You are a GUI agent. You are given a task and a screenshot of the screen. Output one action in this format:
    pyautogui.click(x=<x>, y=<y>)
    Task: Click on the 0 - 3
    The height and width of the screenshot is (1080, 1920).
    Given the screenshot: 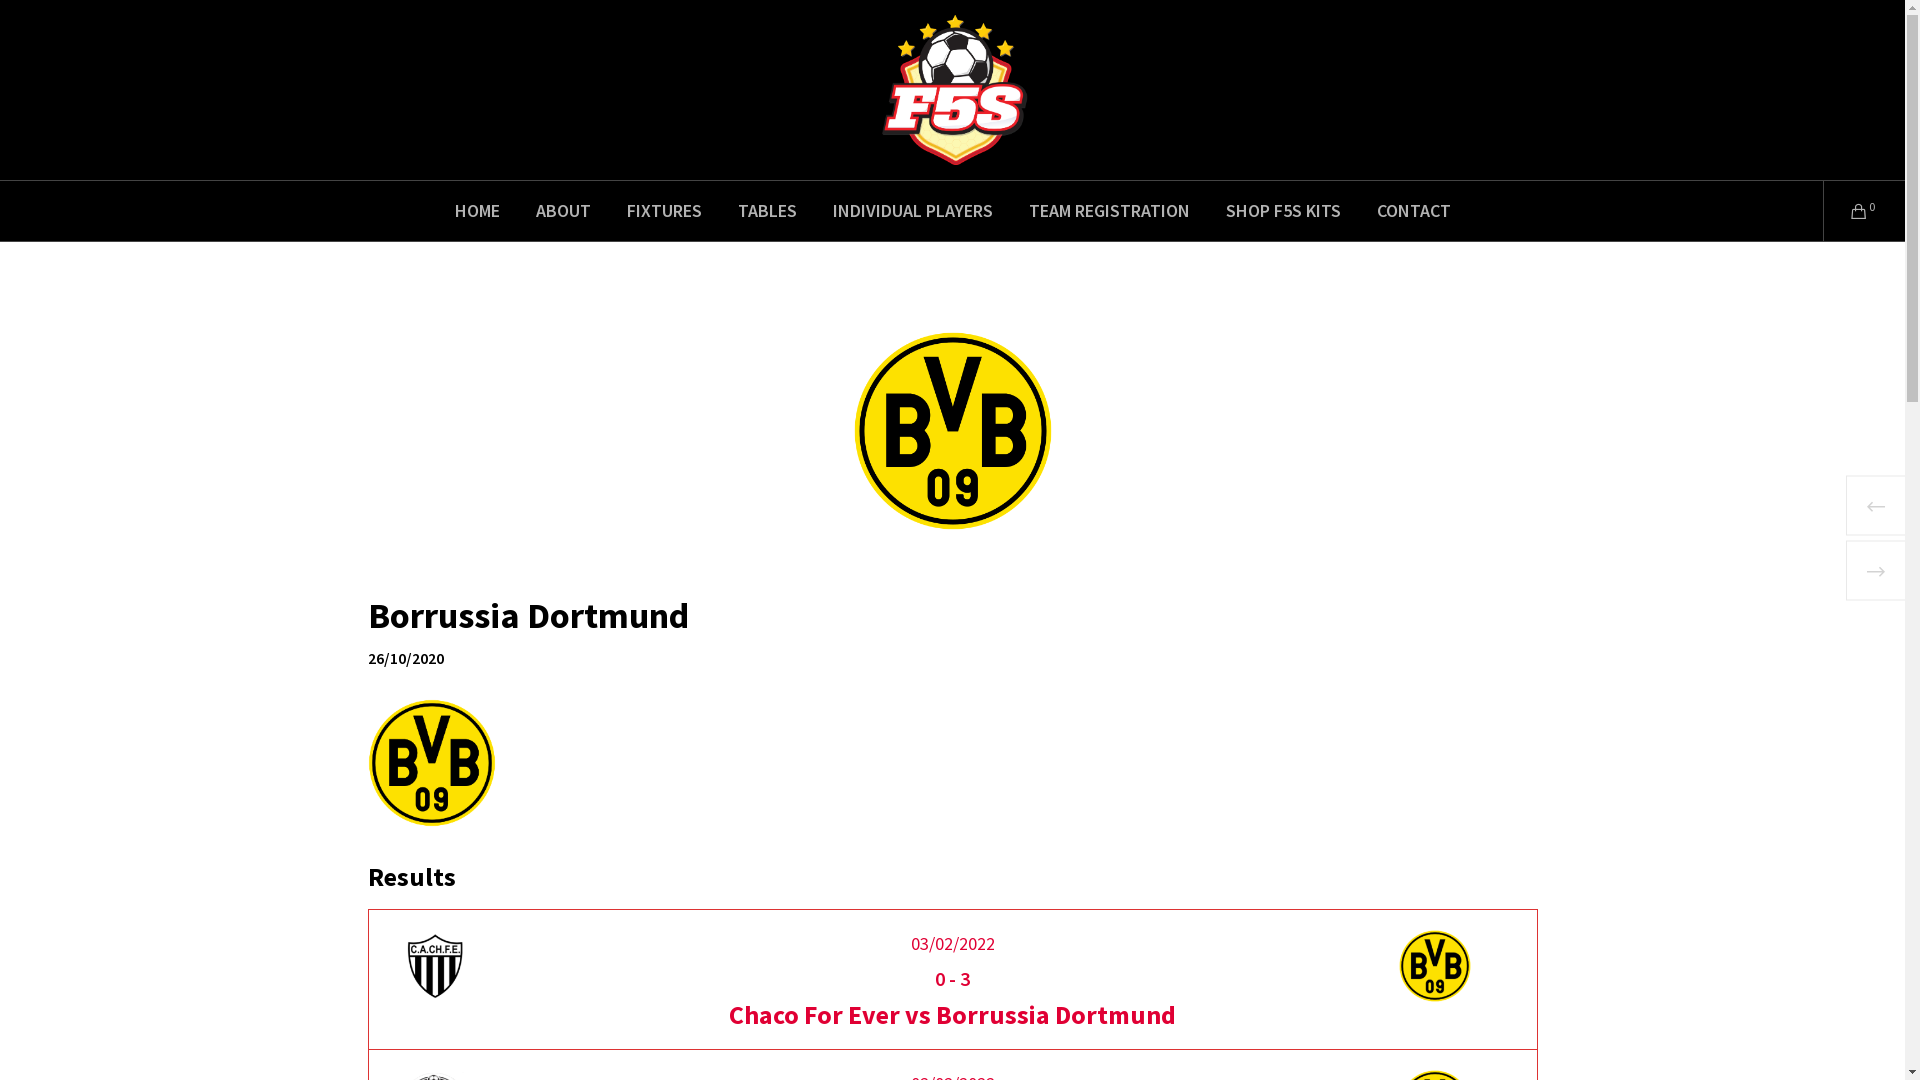 What is the action you would take?
    pyautogui.click(x=952, y=978)
    